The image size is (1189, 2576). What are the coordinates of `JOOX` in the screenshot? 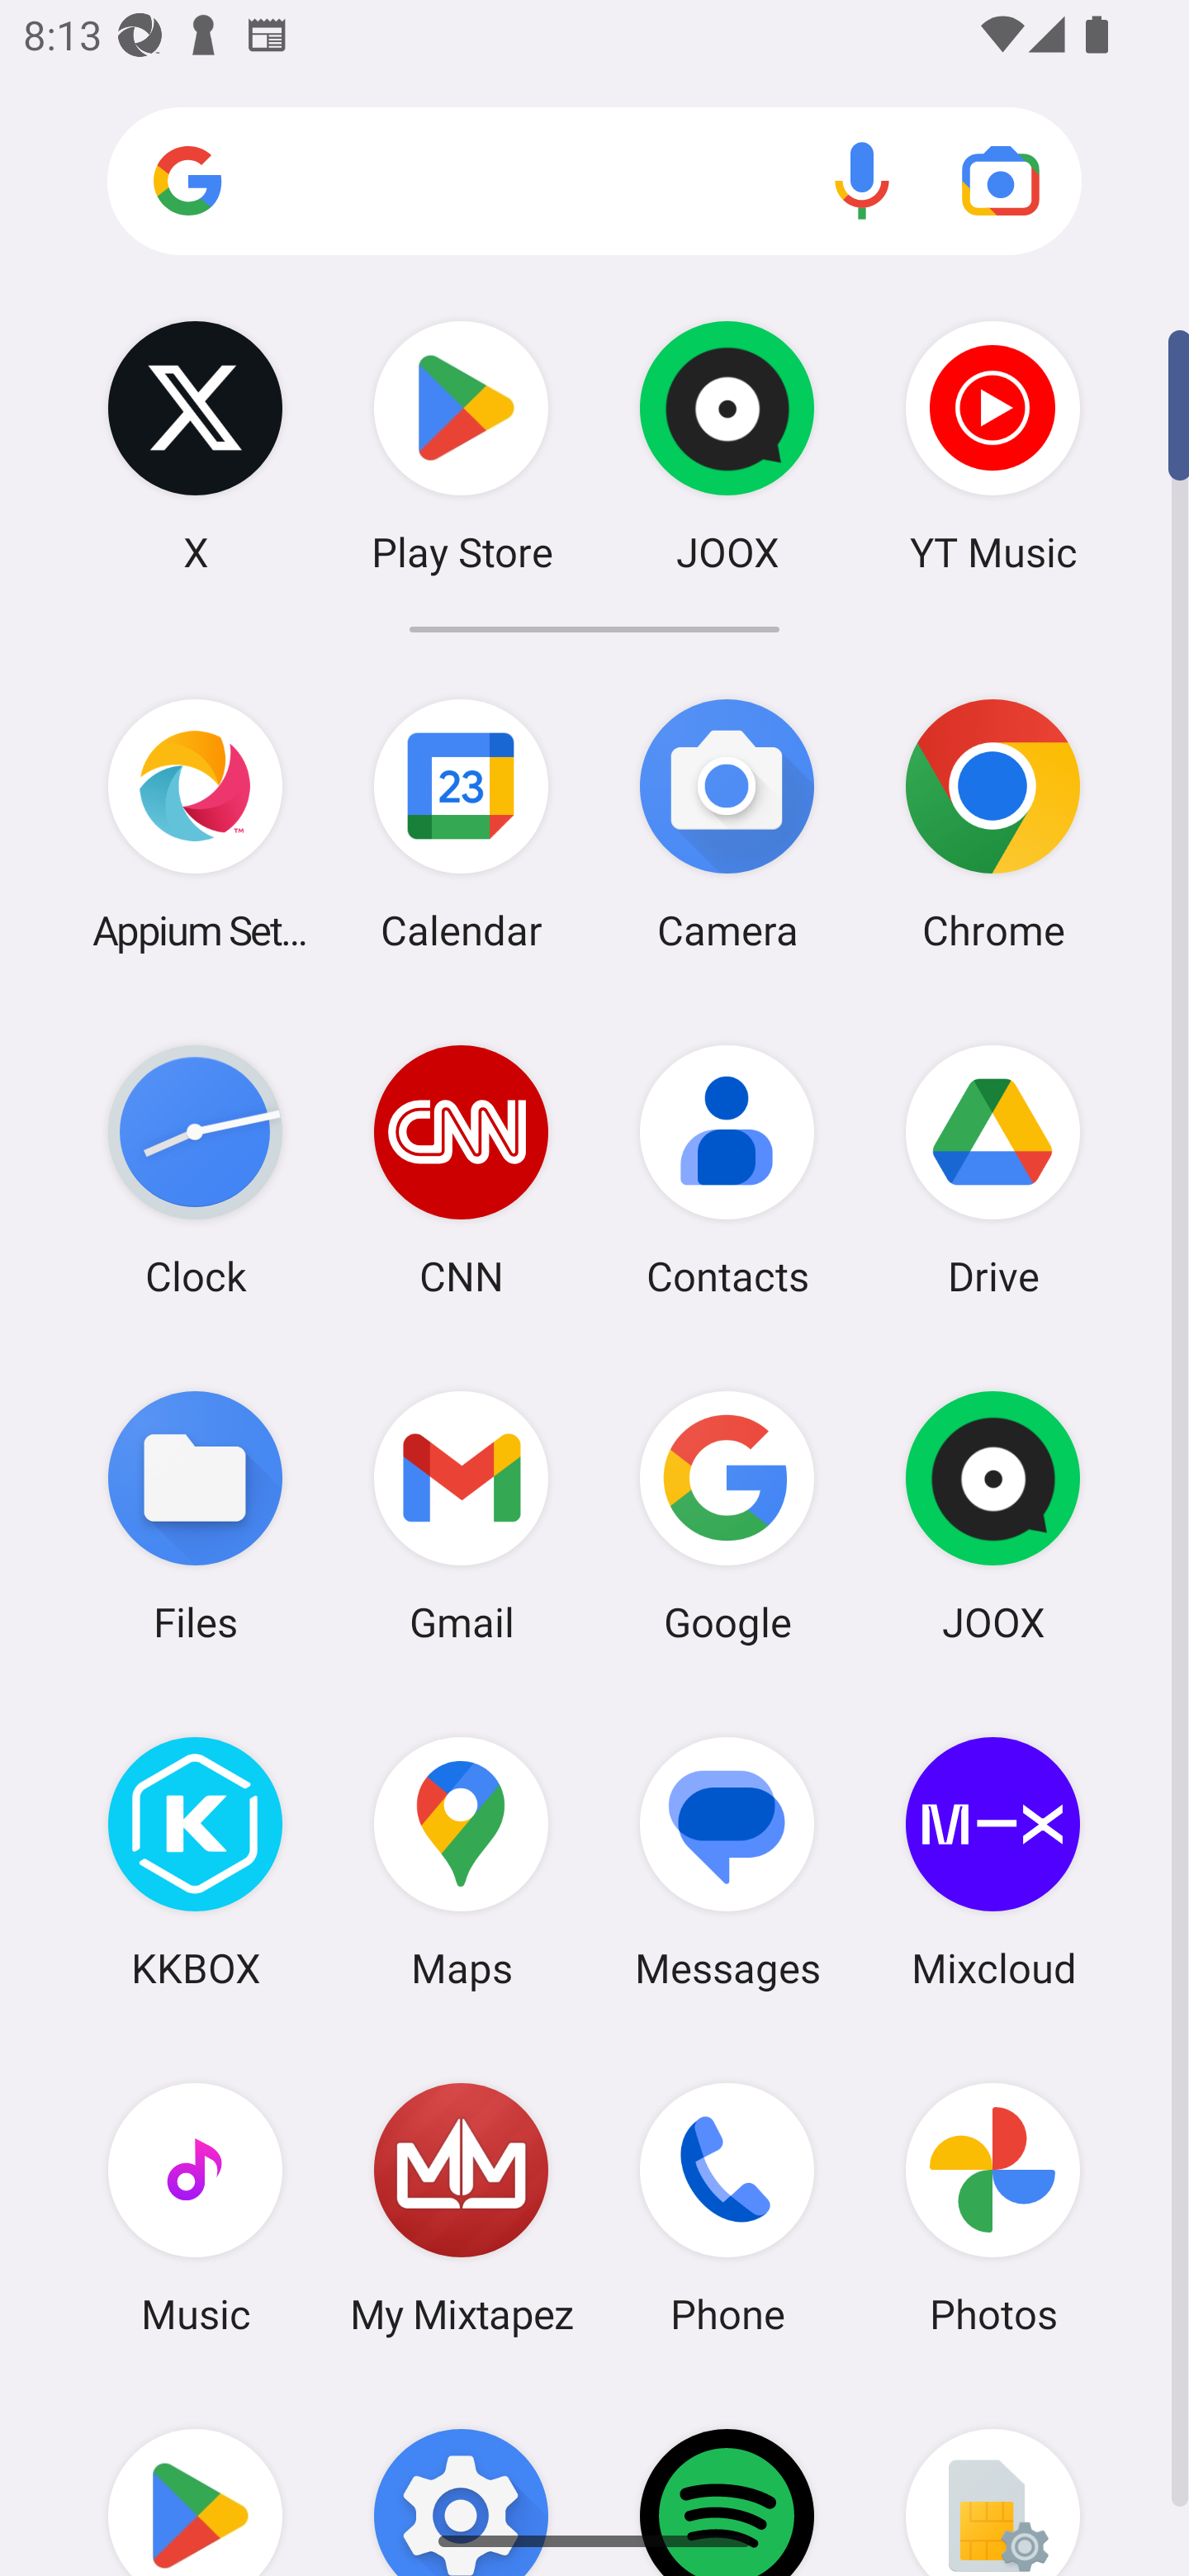 It's located at (727, 446).